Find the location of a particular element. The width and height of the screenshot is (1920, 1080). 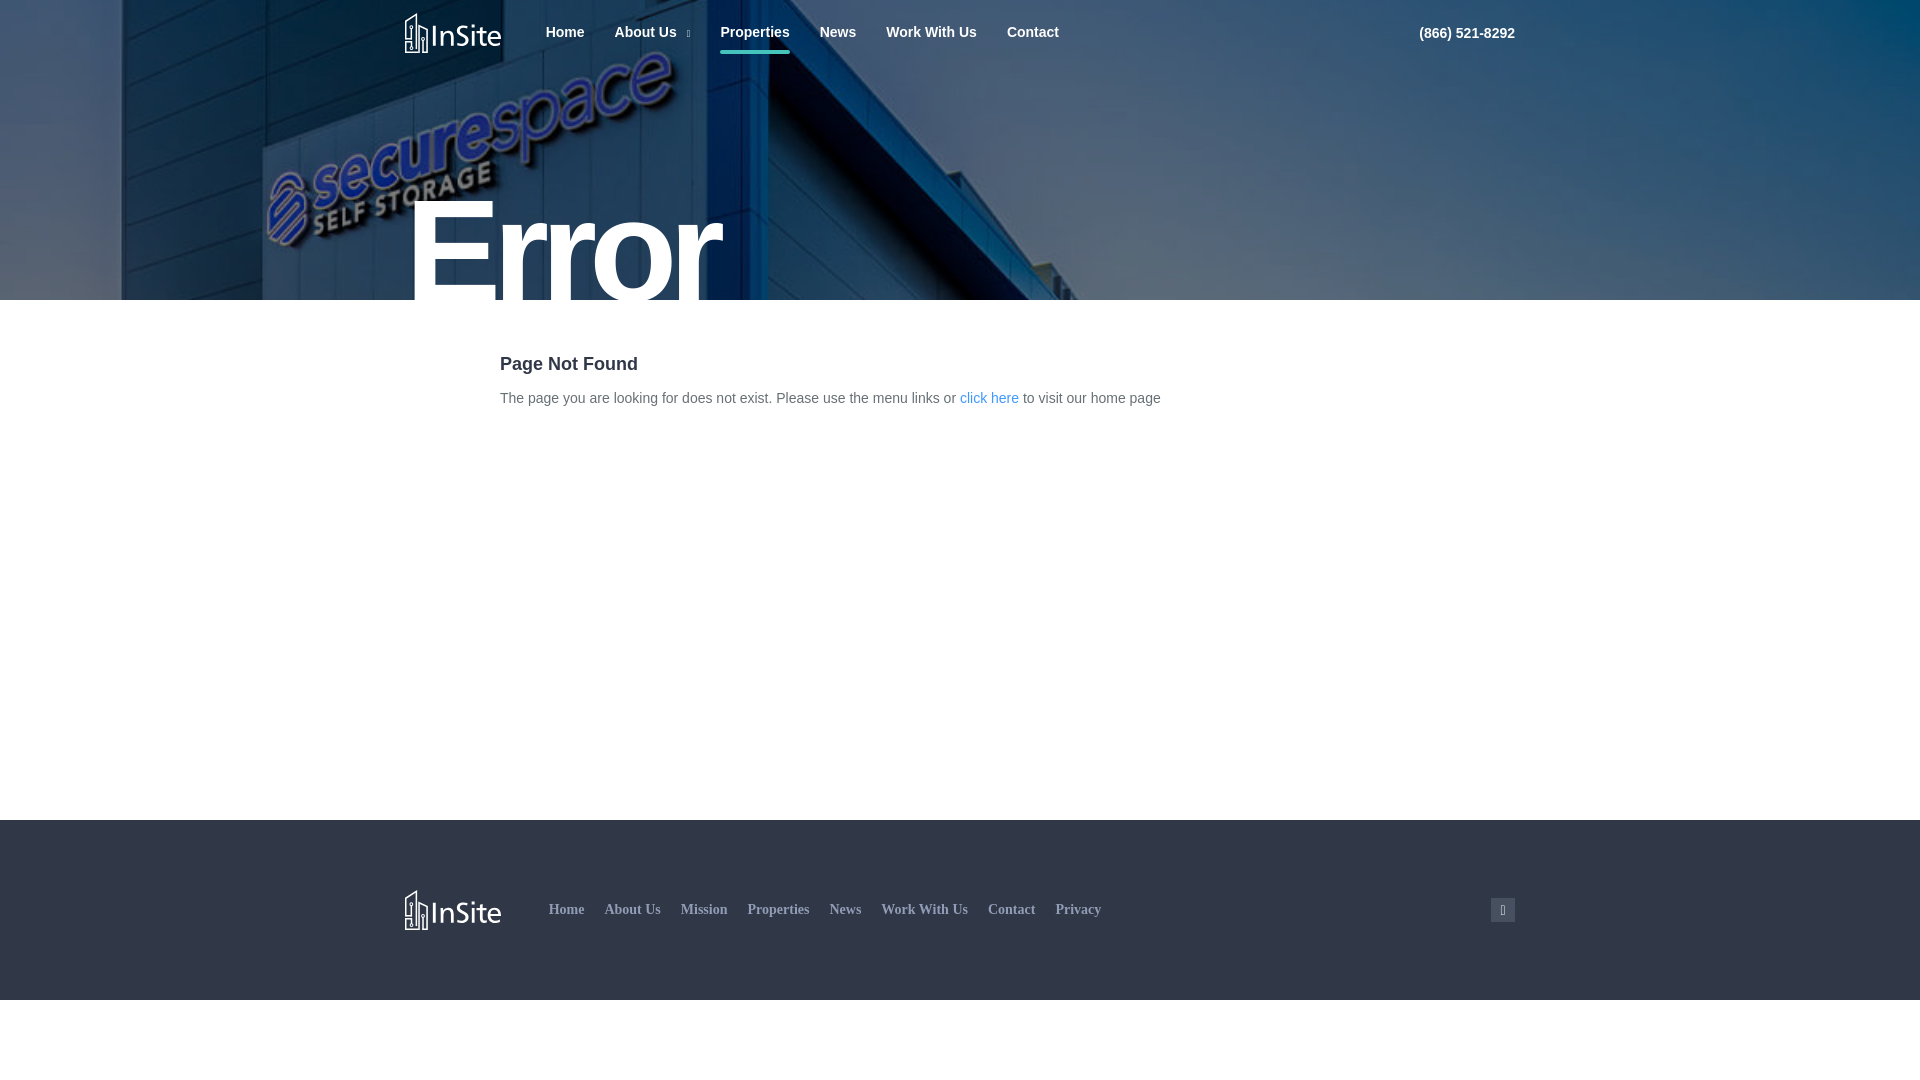

Properties is located at coordinates (754, 32).